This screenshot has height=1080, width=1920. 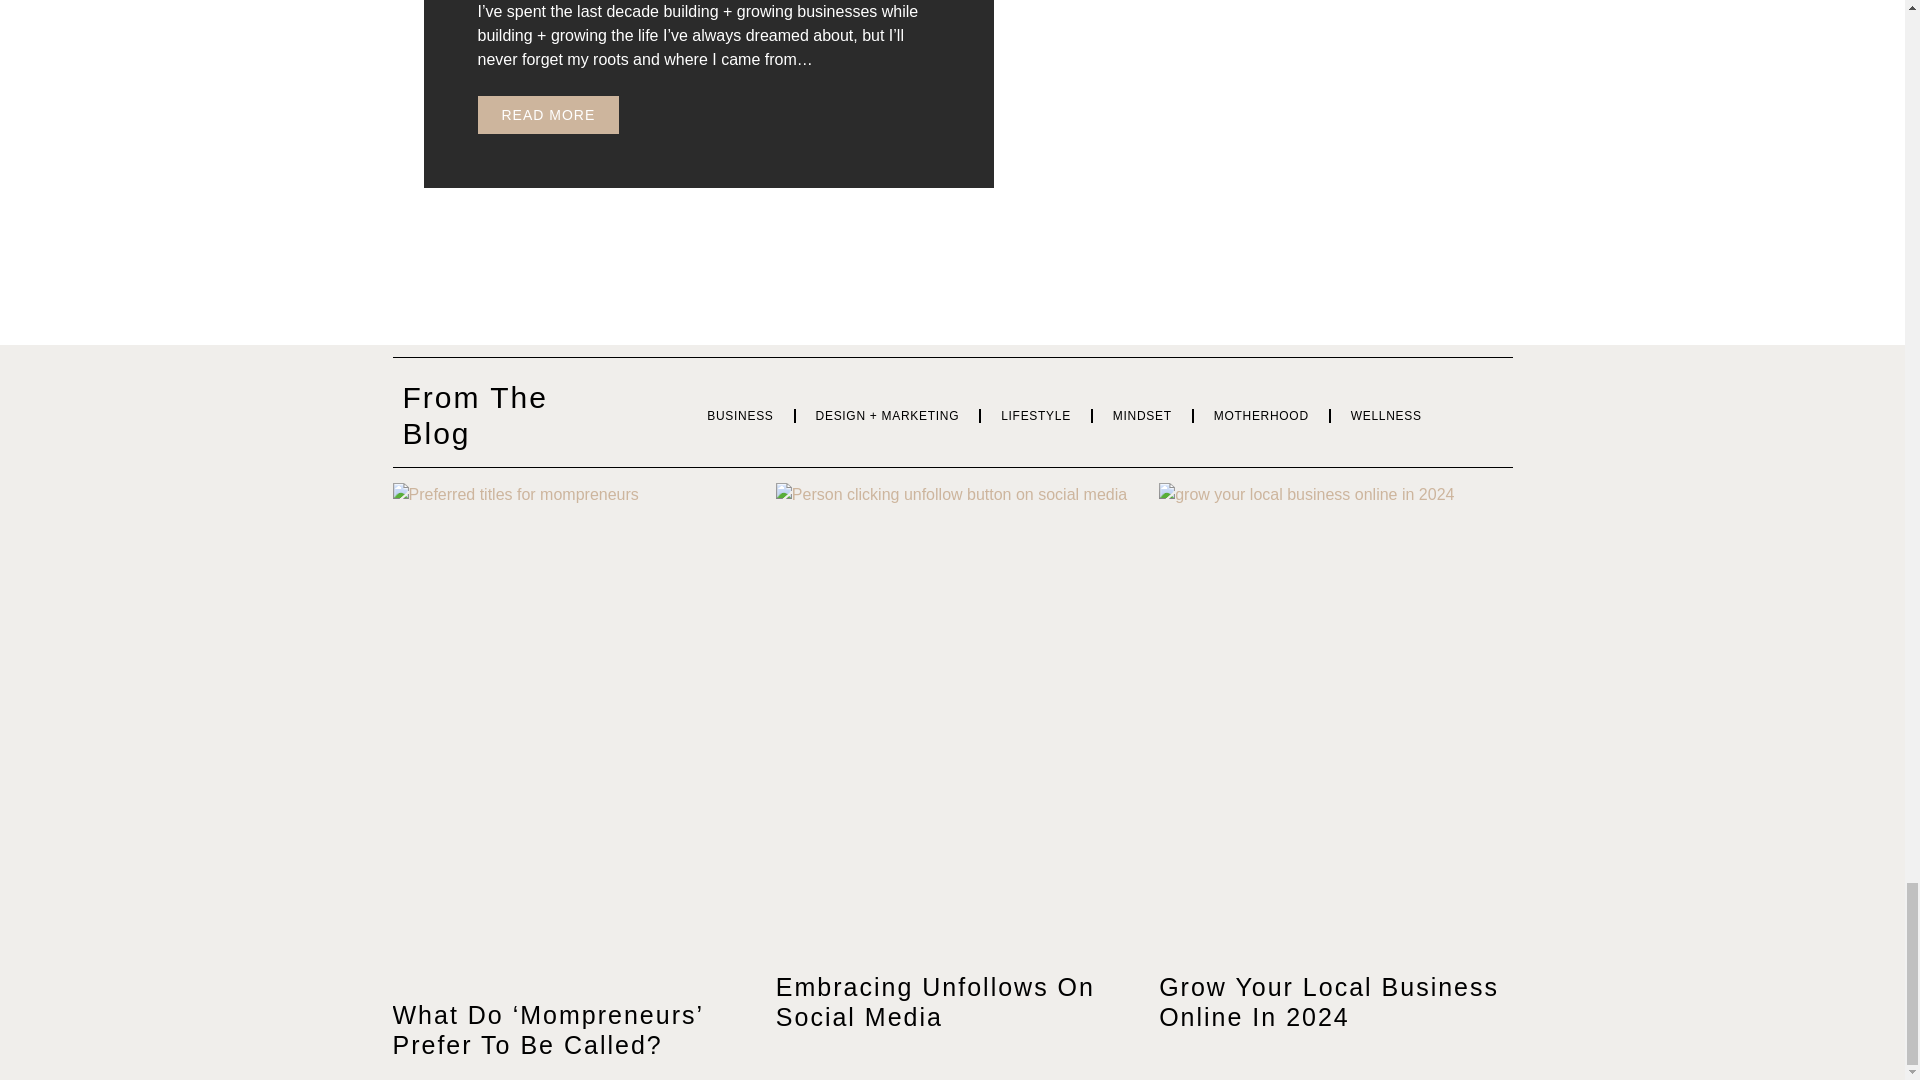 I want to click on MOTHERHOOD, so click(x=1261, y=416).